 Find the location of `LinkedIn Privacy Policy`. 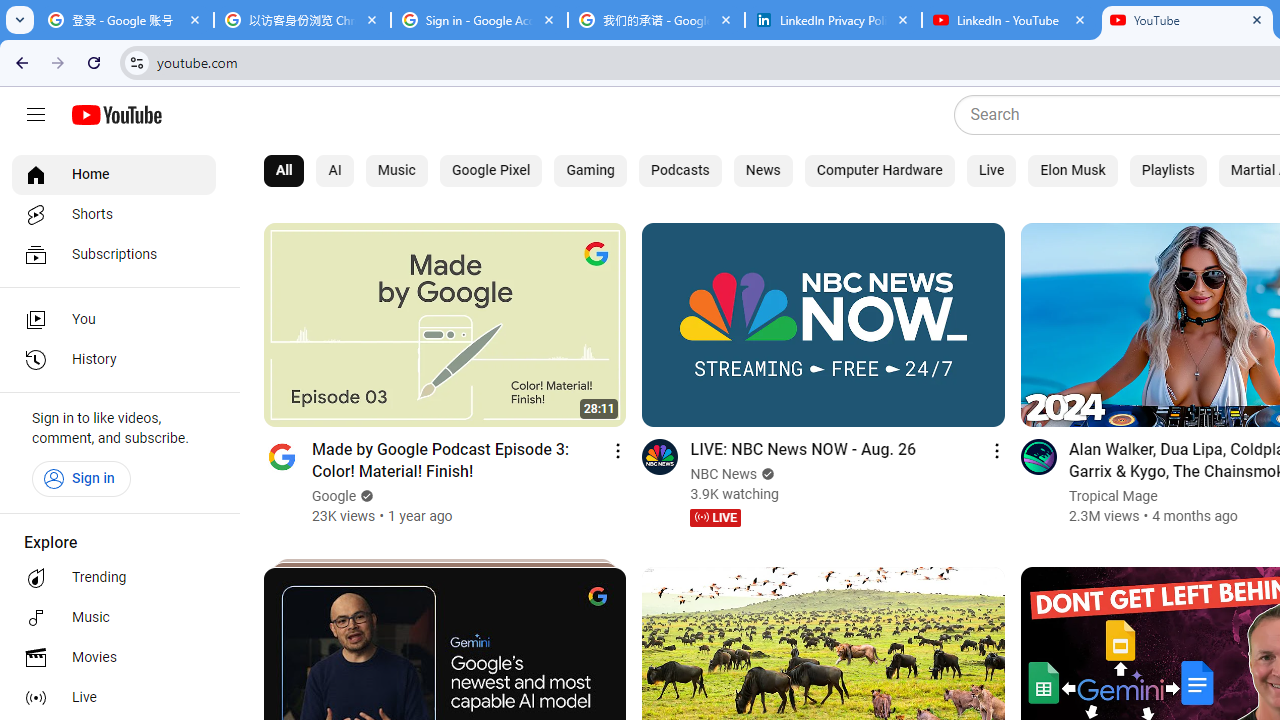

LinkedIn Privacy Policy is located at coordinates (833, 20).